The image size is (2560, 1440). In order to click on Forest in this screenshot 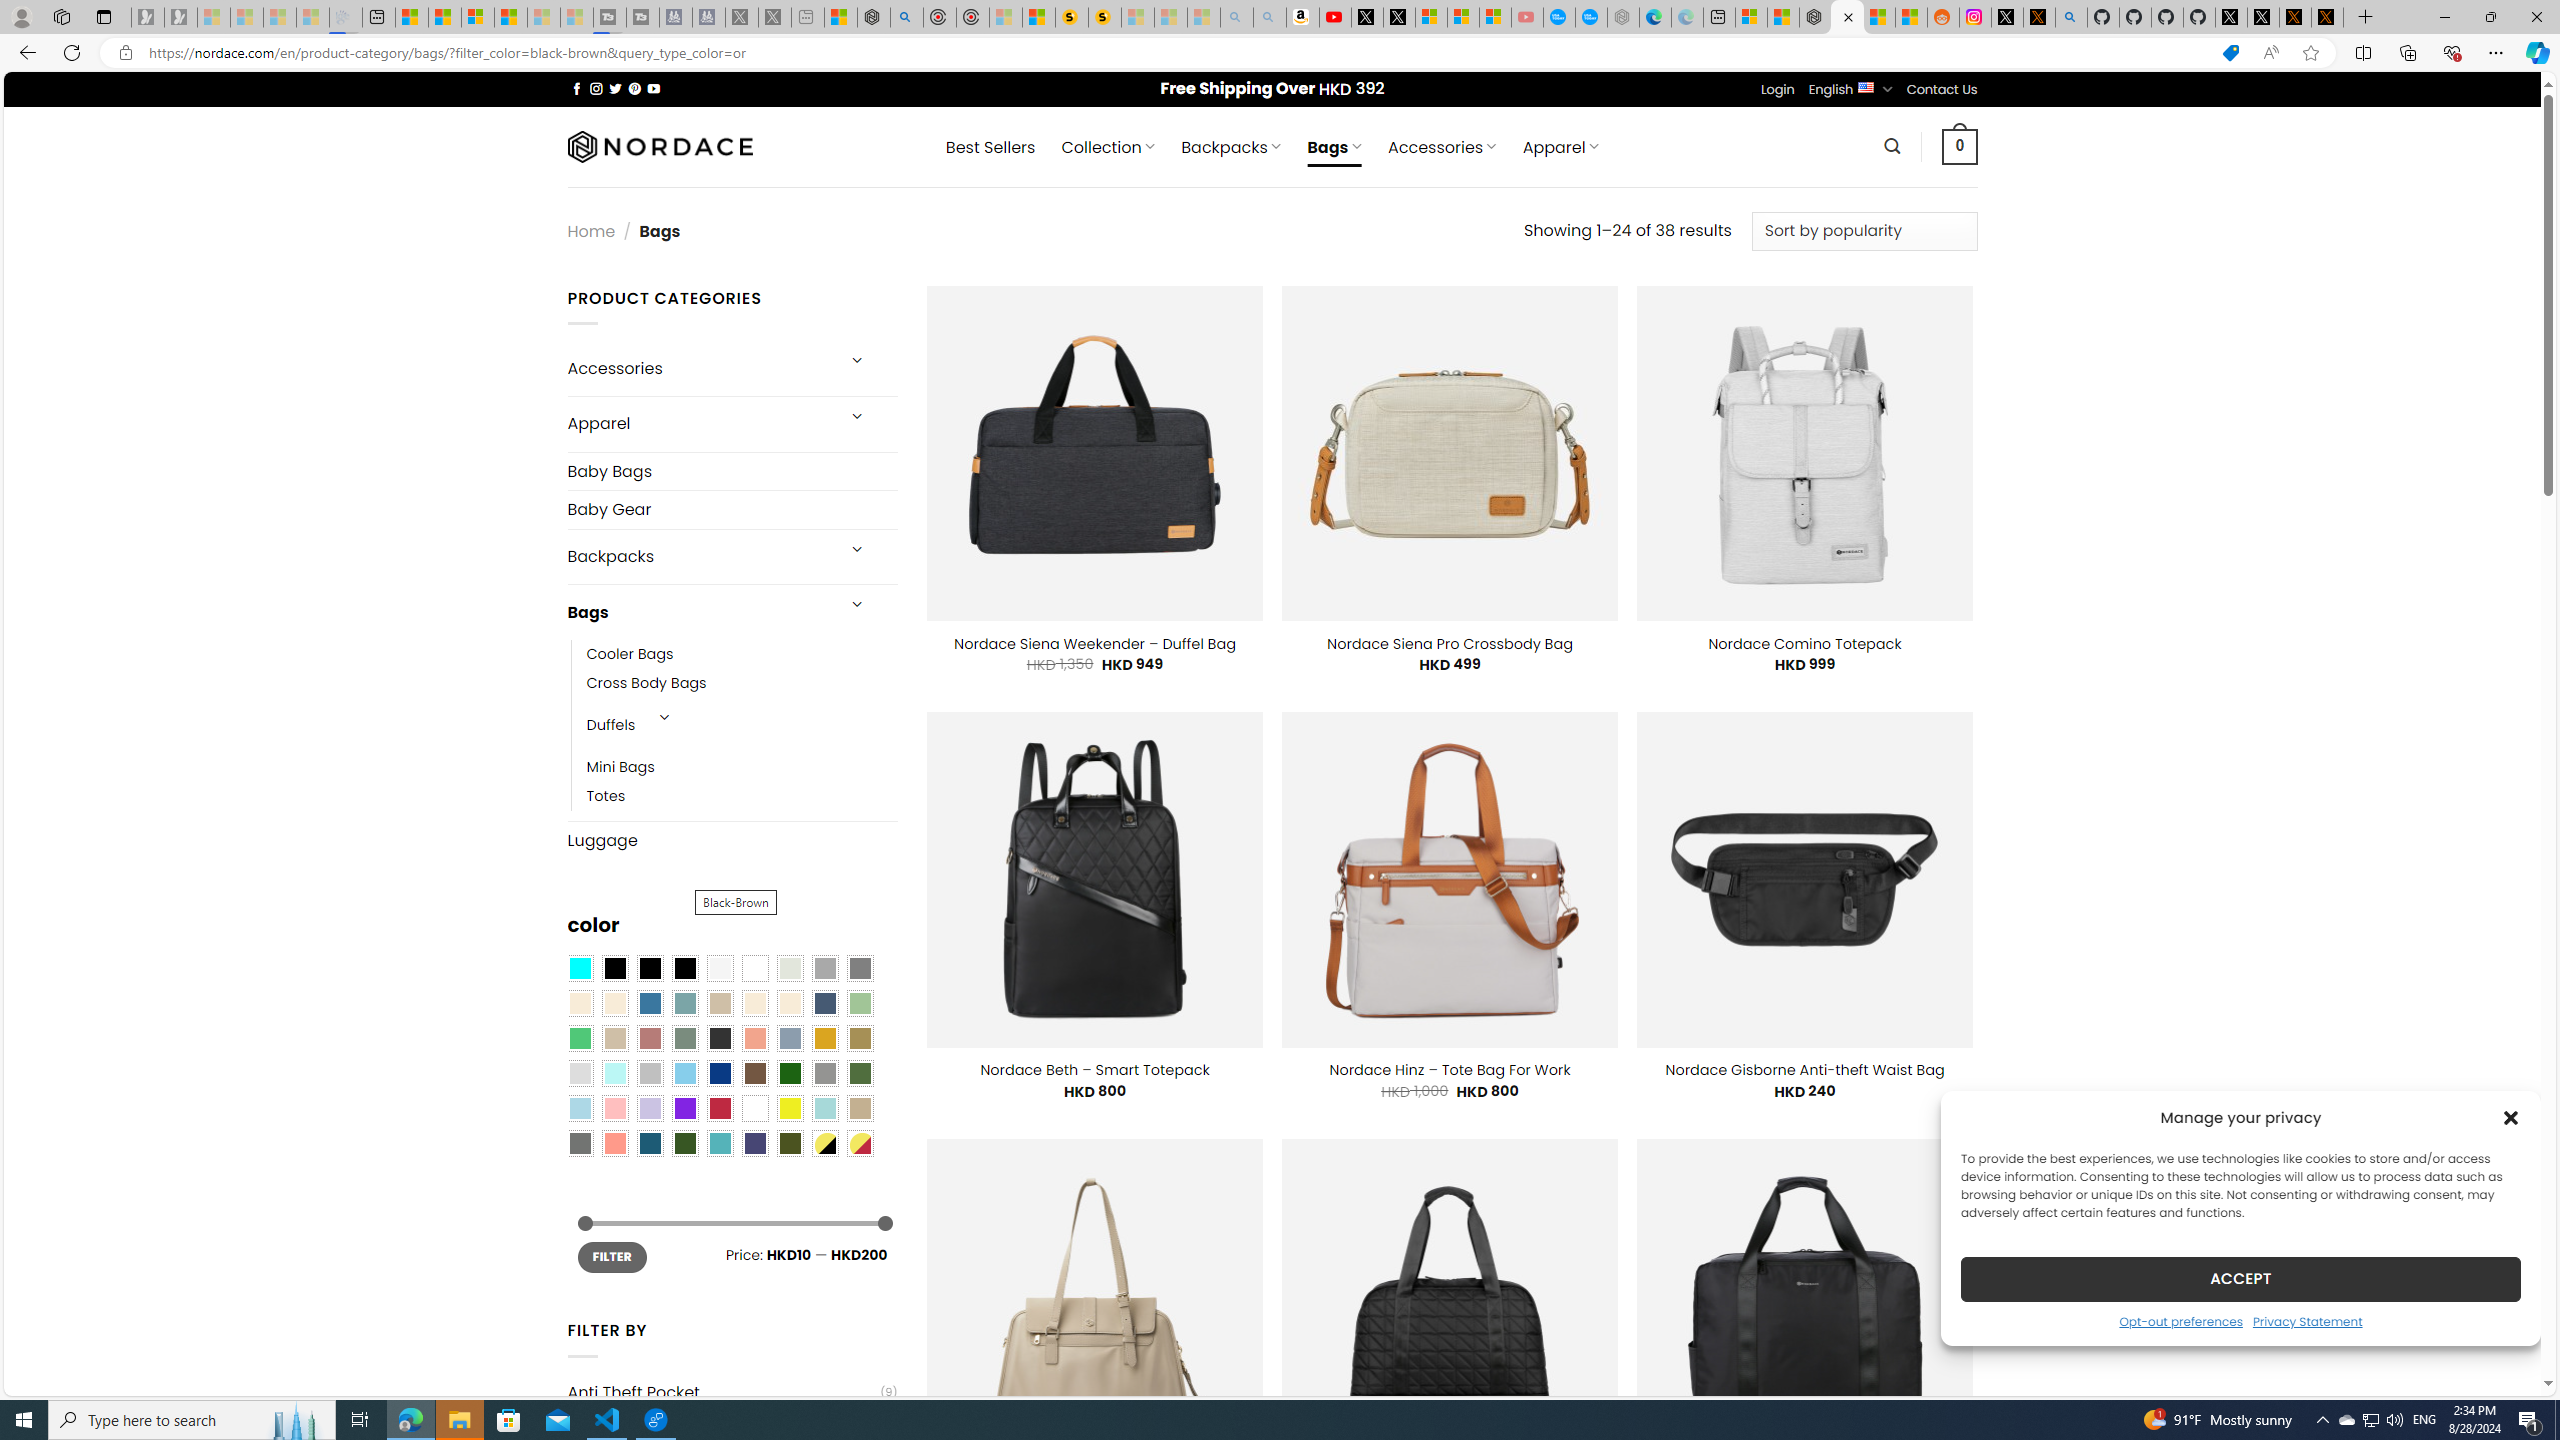, I will do `click(684, 1143)`.